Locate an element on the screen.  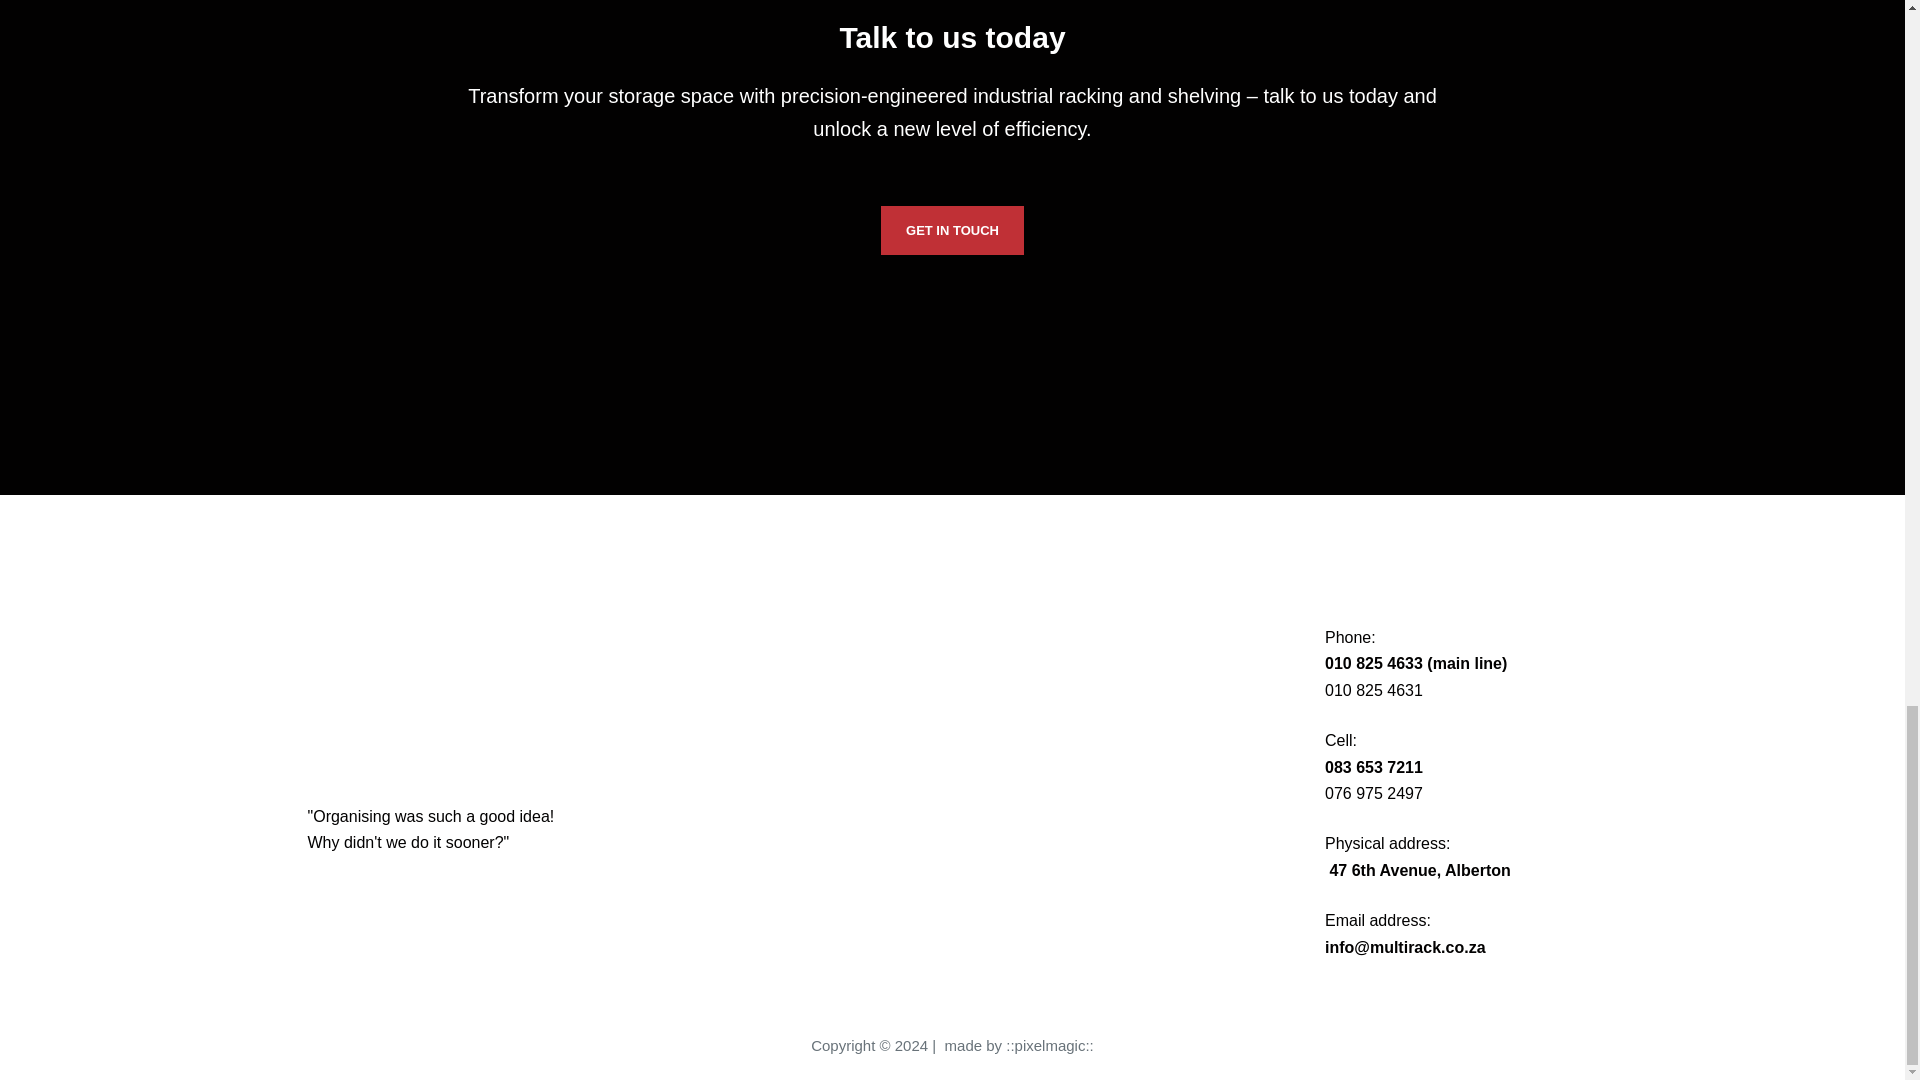
pixelmagic is located at coordinates (1050, 1045).